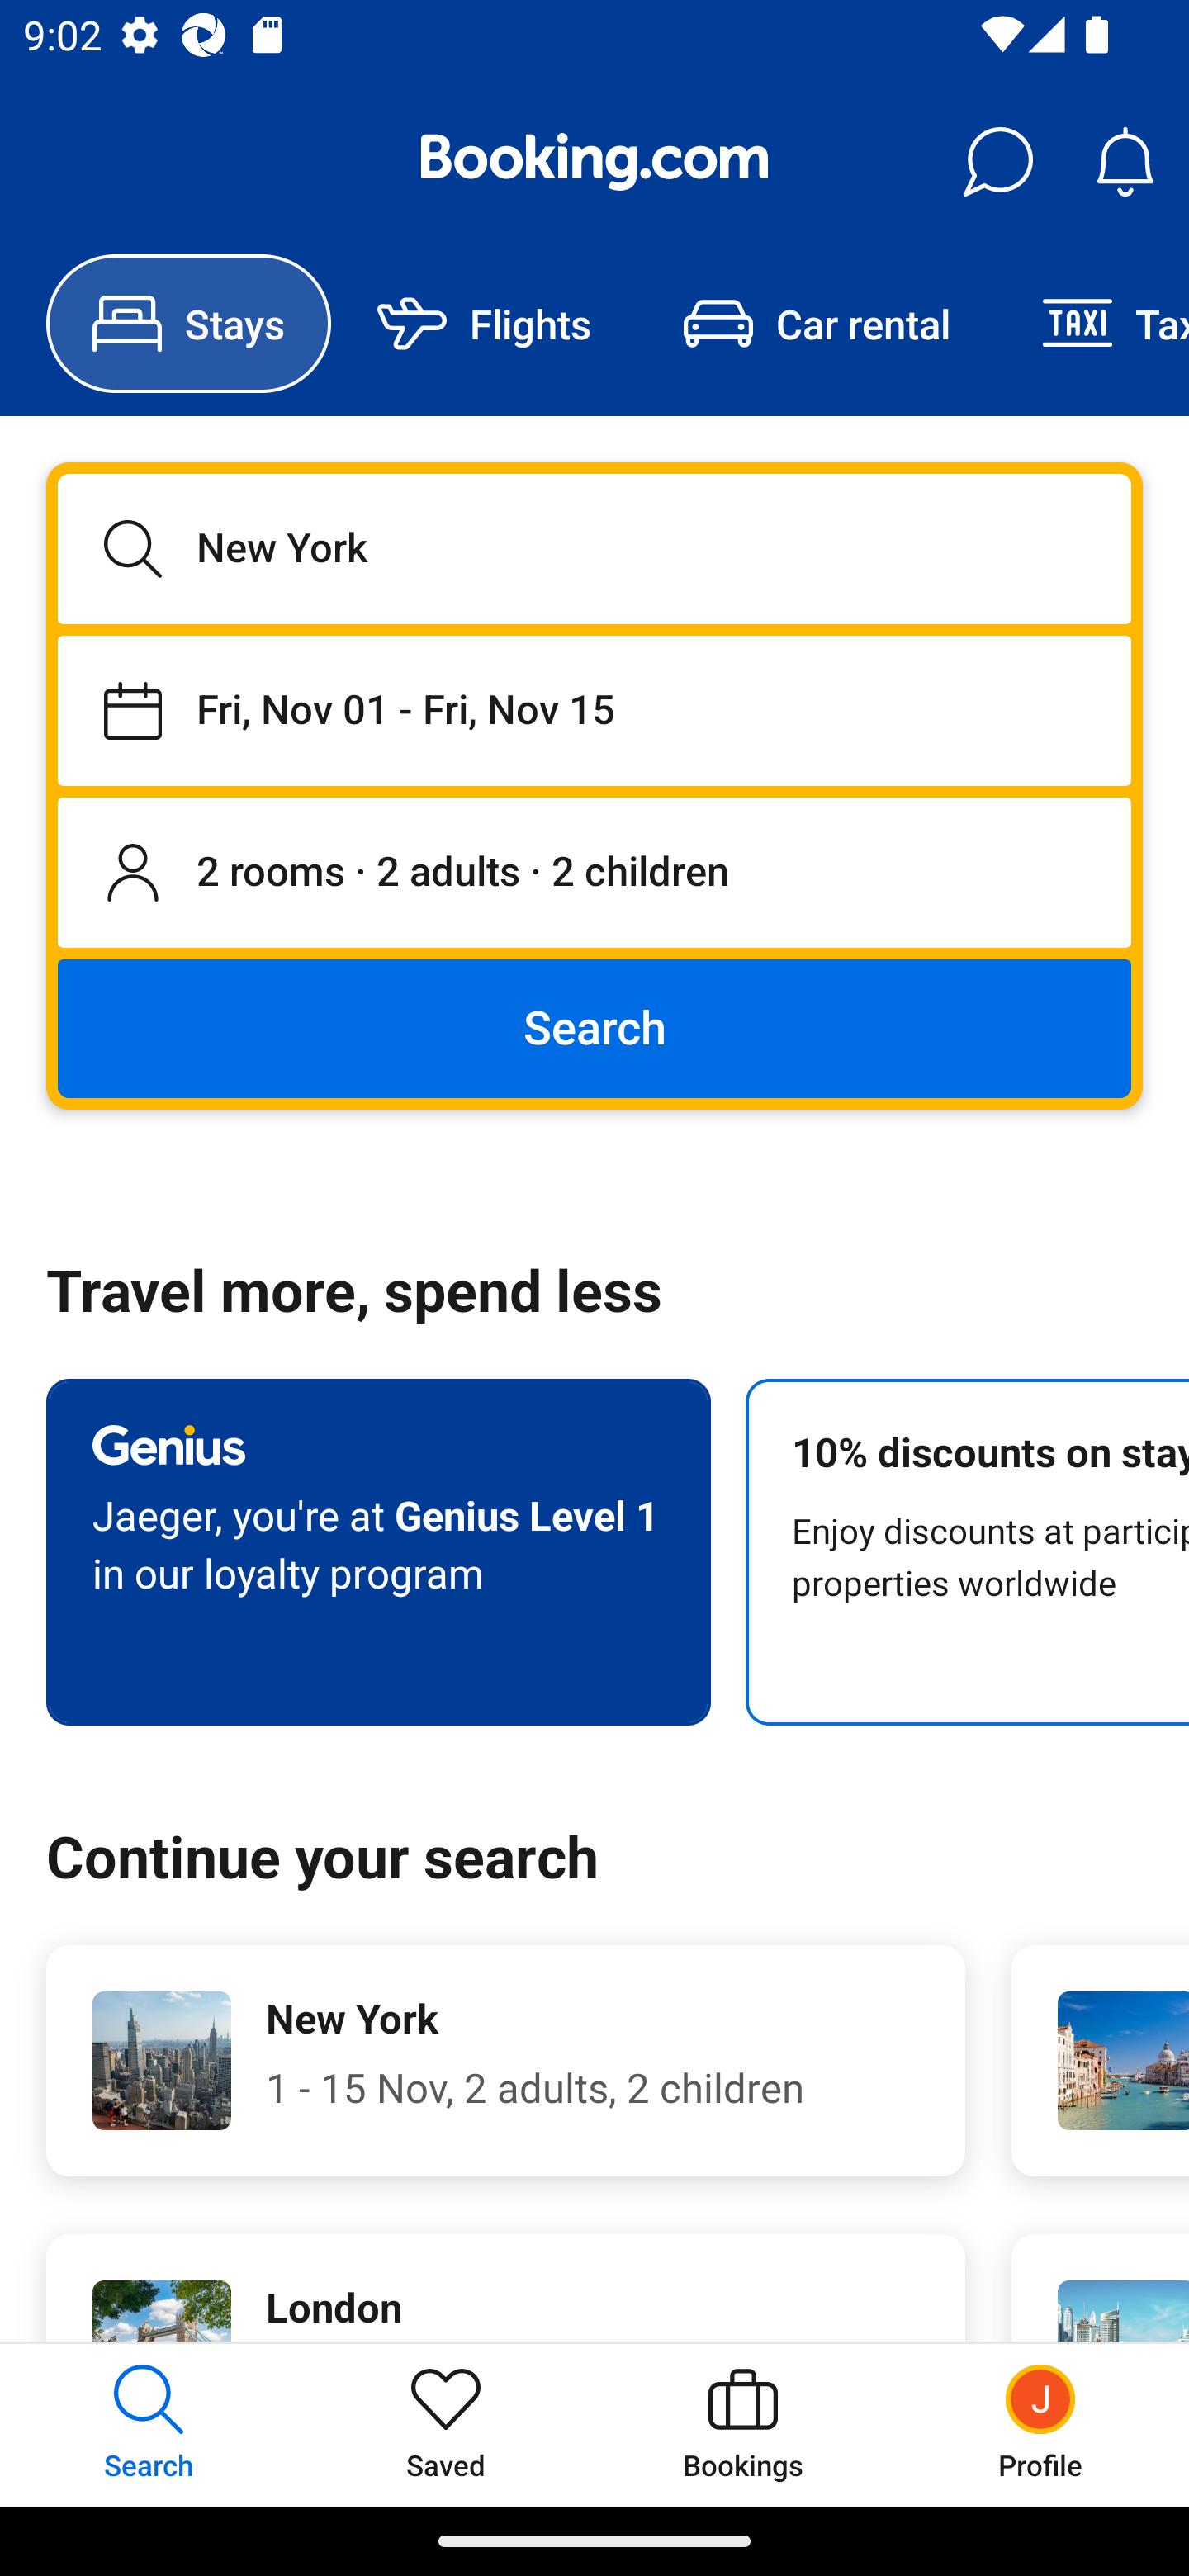  I want to click on New York, so click(594, 548).